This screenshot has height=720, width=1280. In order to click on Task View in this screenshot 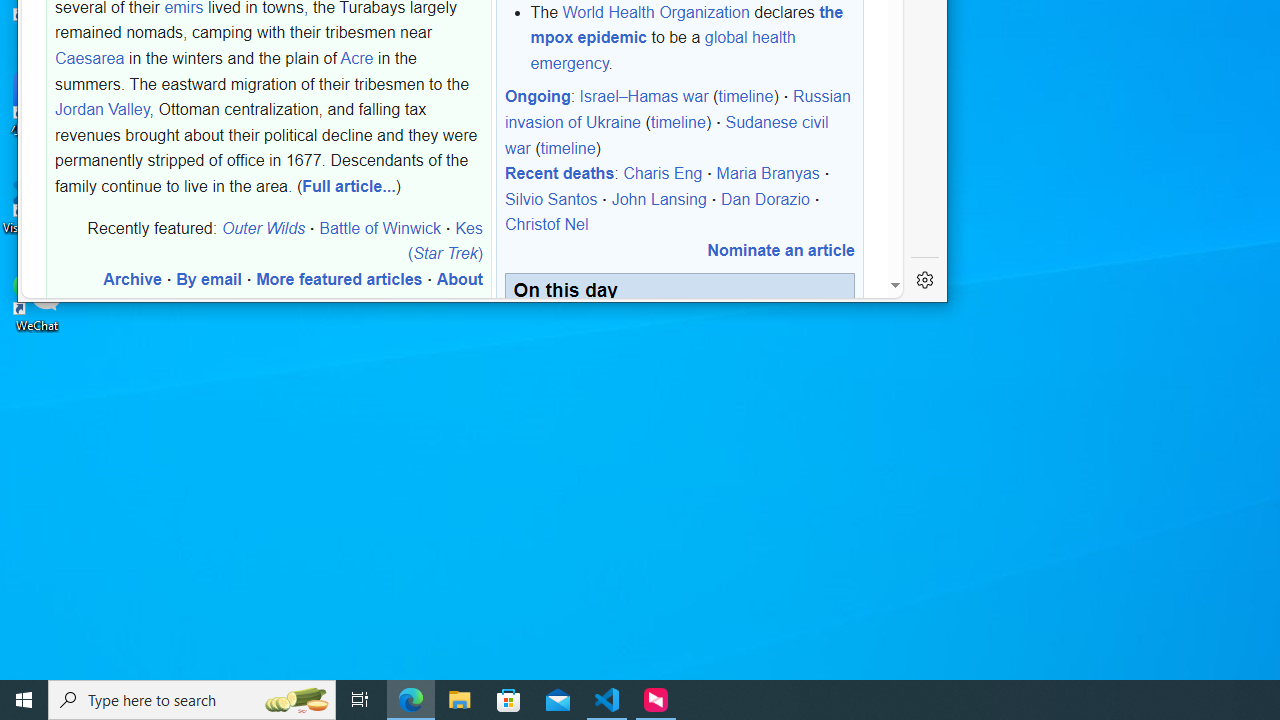, I will do `click(360, 700)`.